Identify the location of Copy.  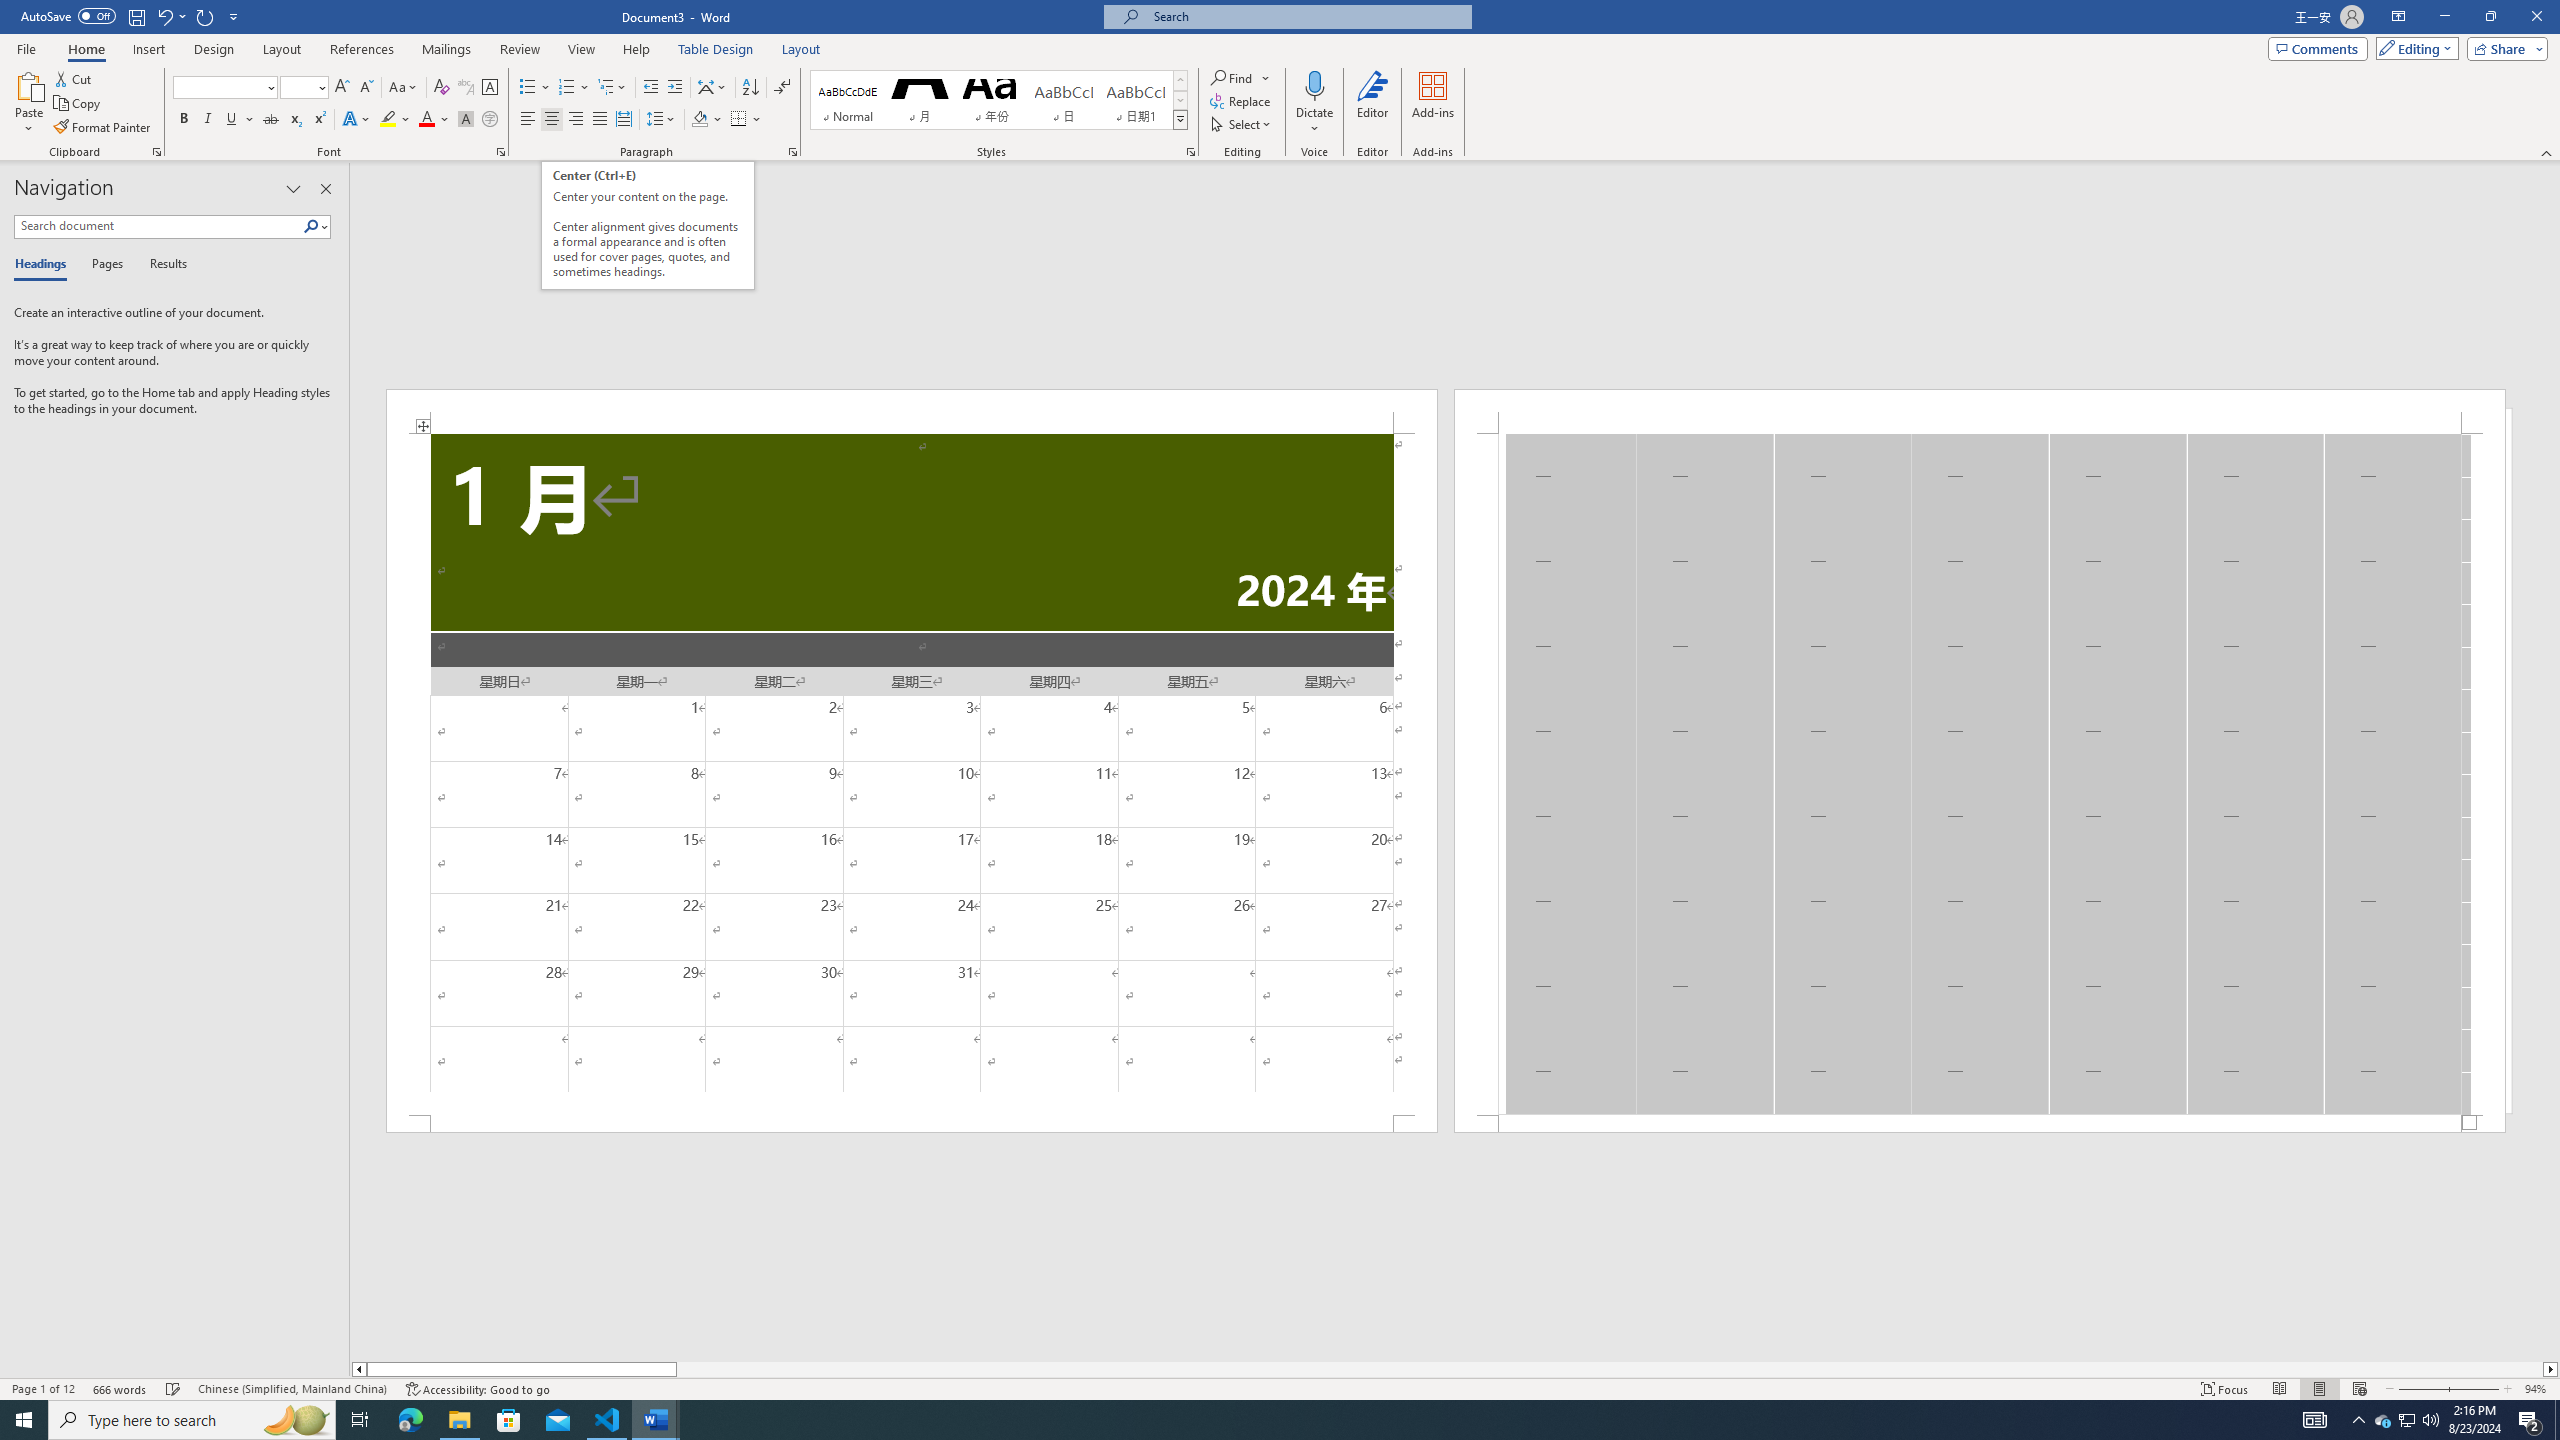
(79, 104).